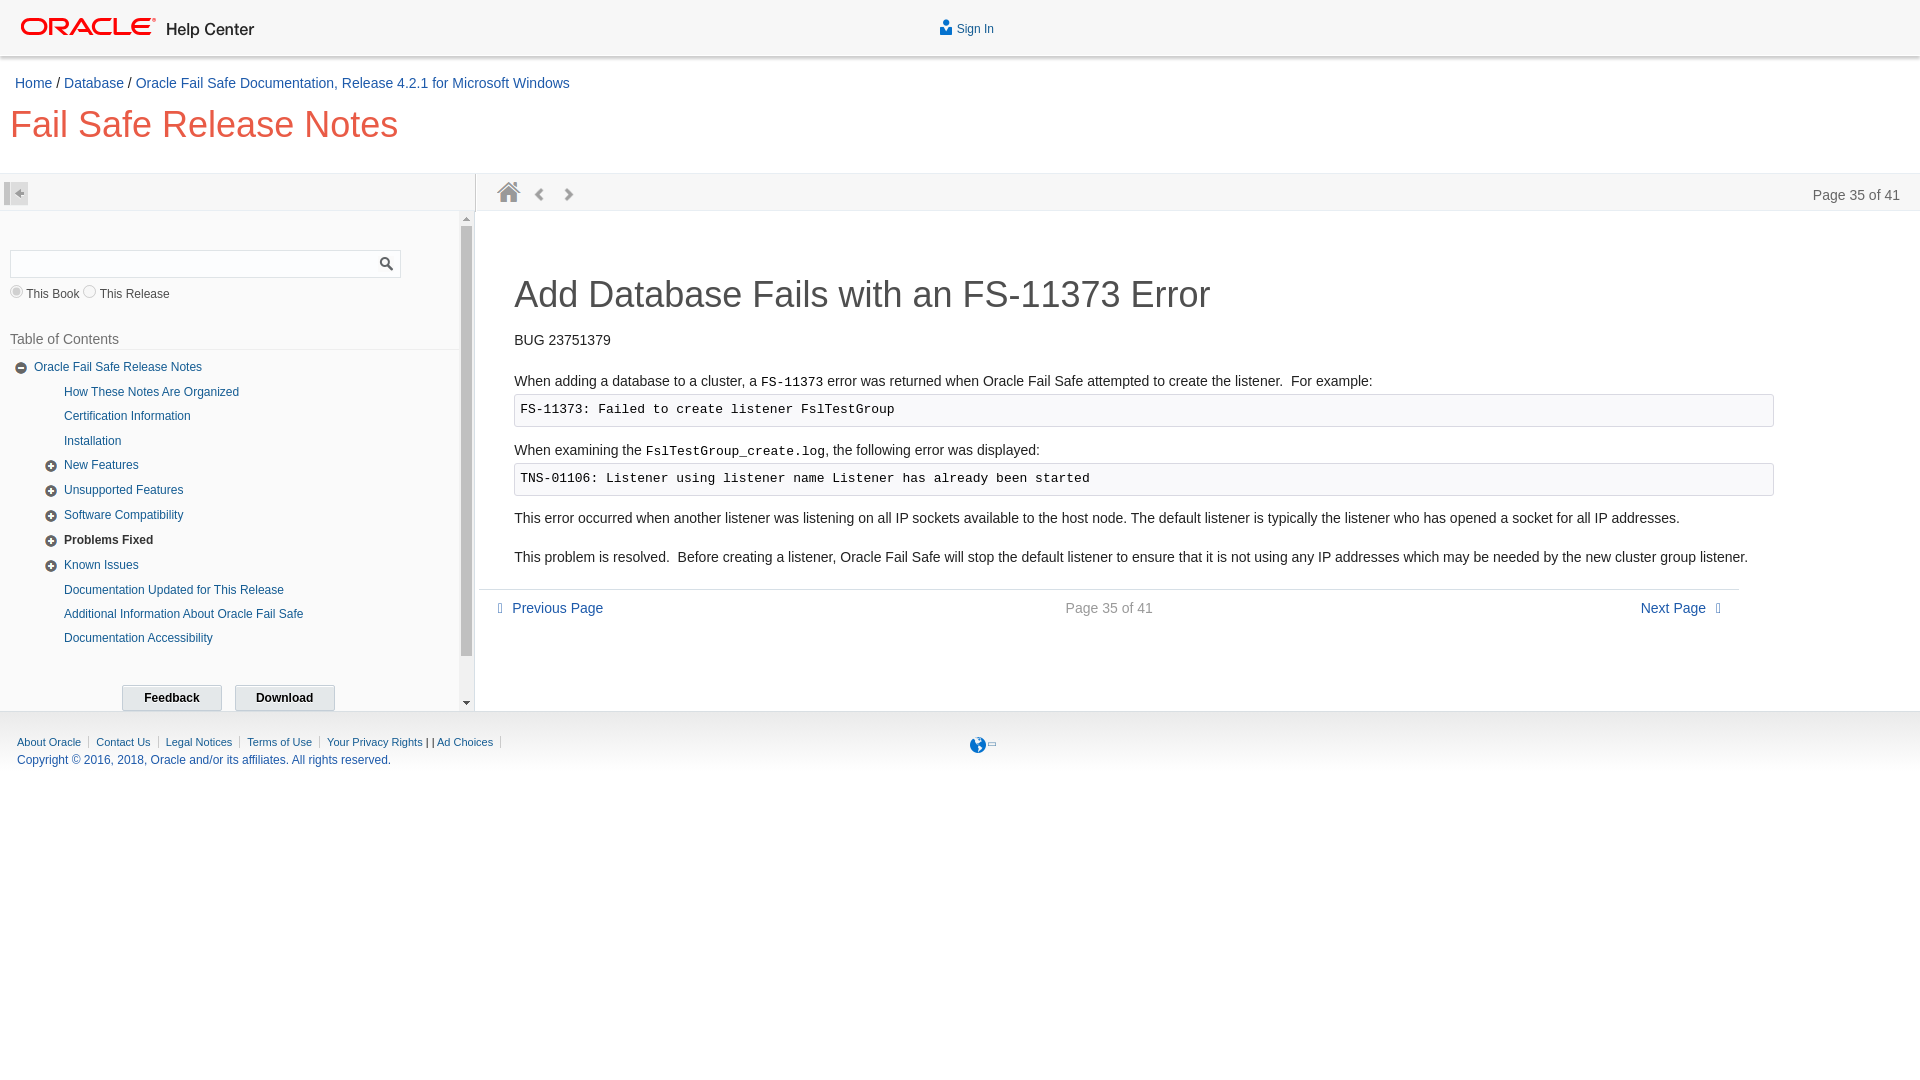  I want to click on Sign In, so click(962, 24).